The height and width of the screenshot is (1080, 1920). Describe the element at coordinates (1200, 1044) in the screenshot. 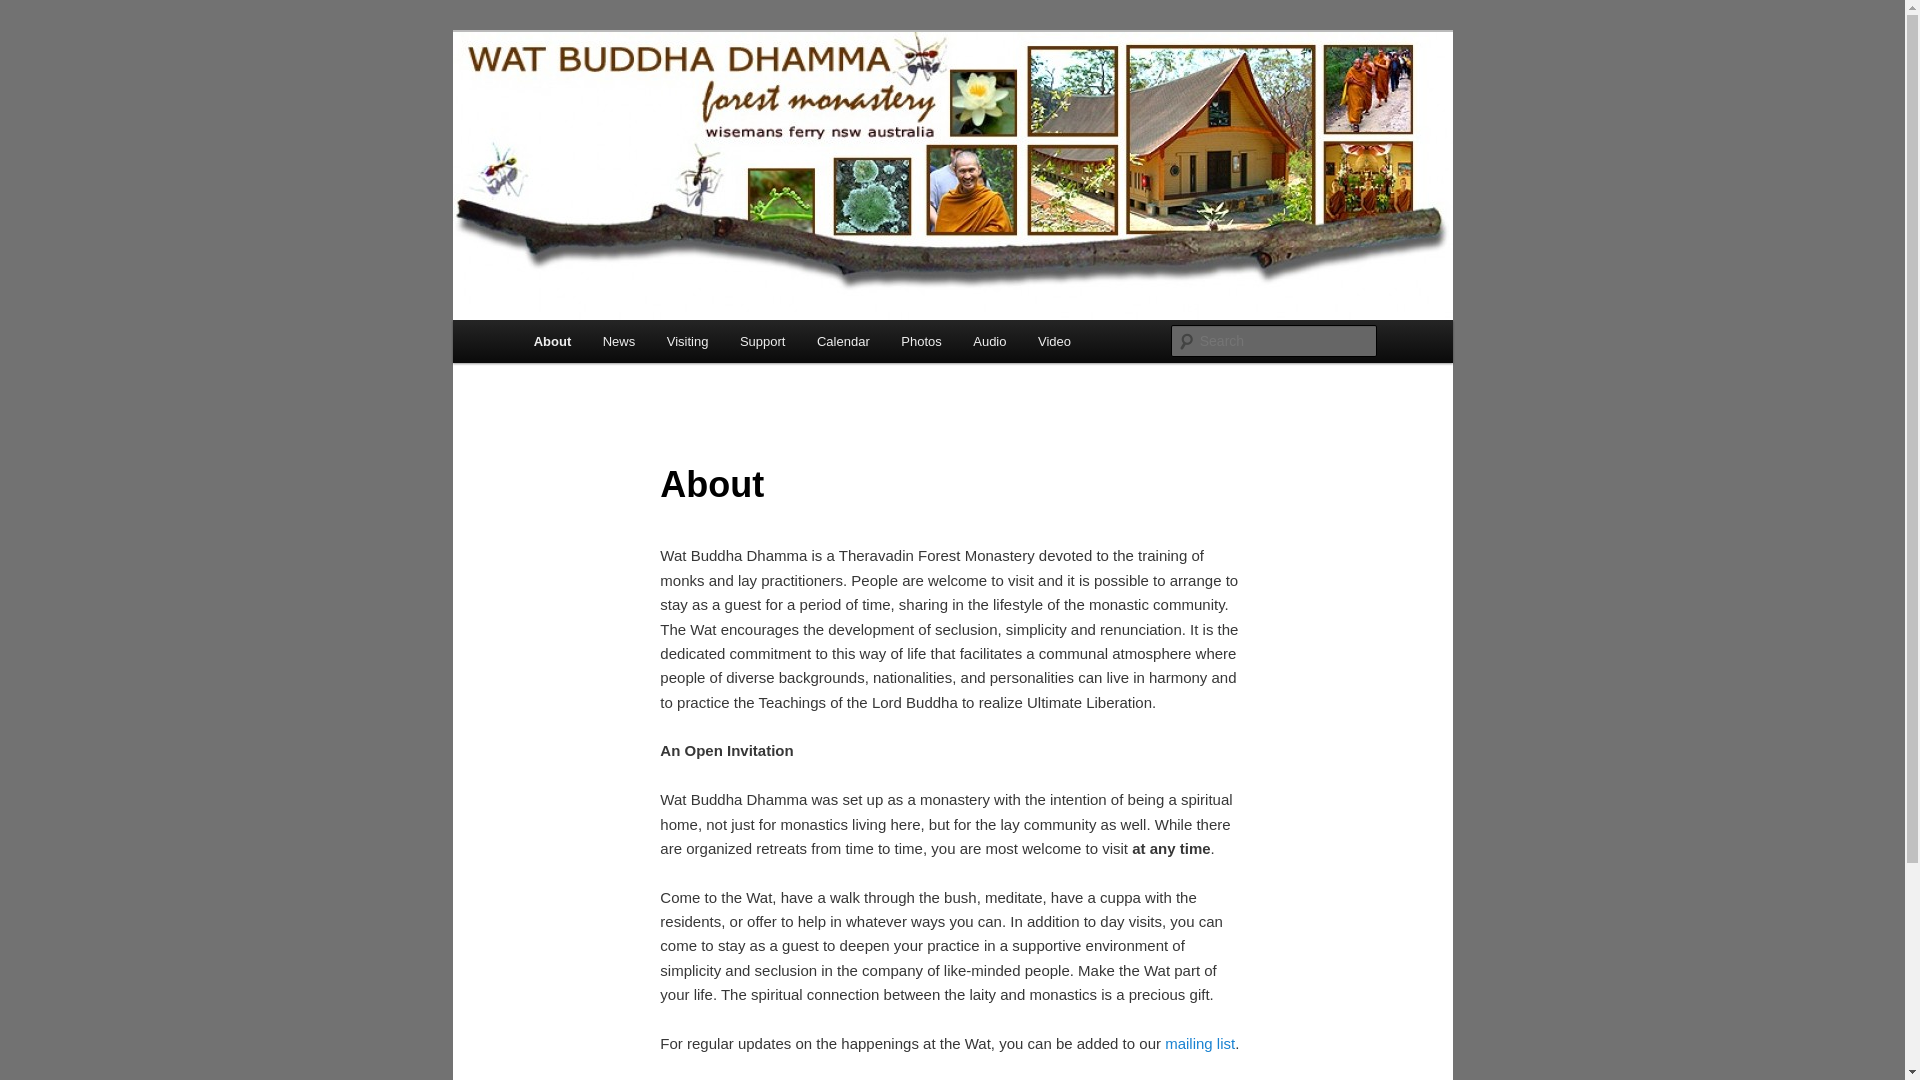

I see `mailing list` at that location.